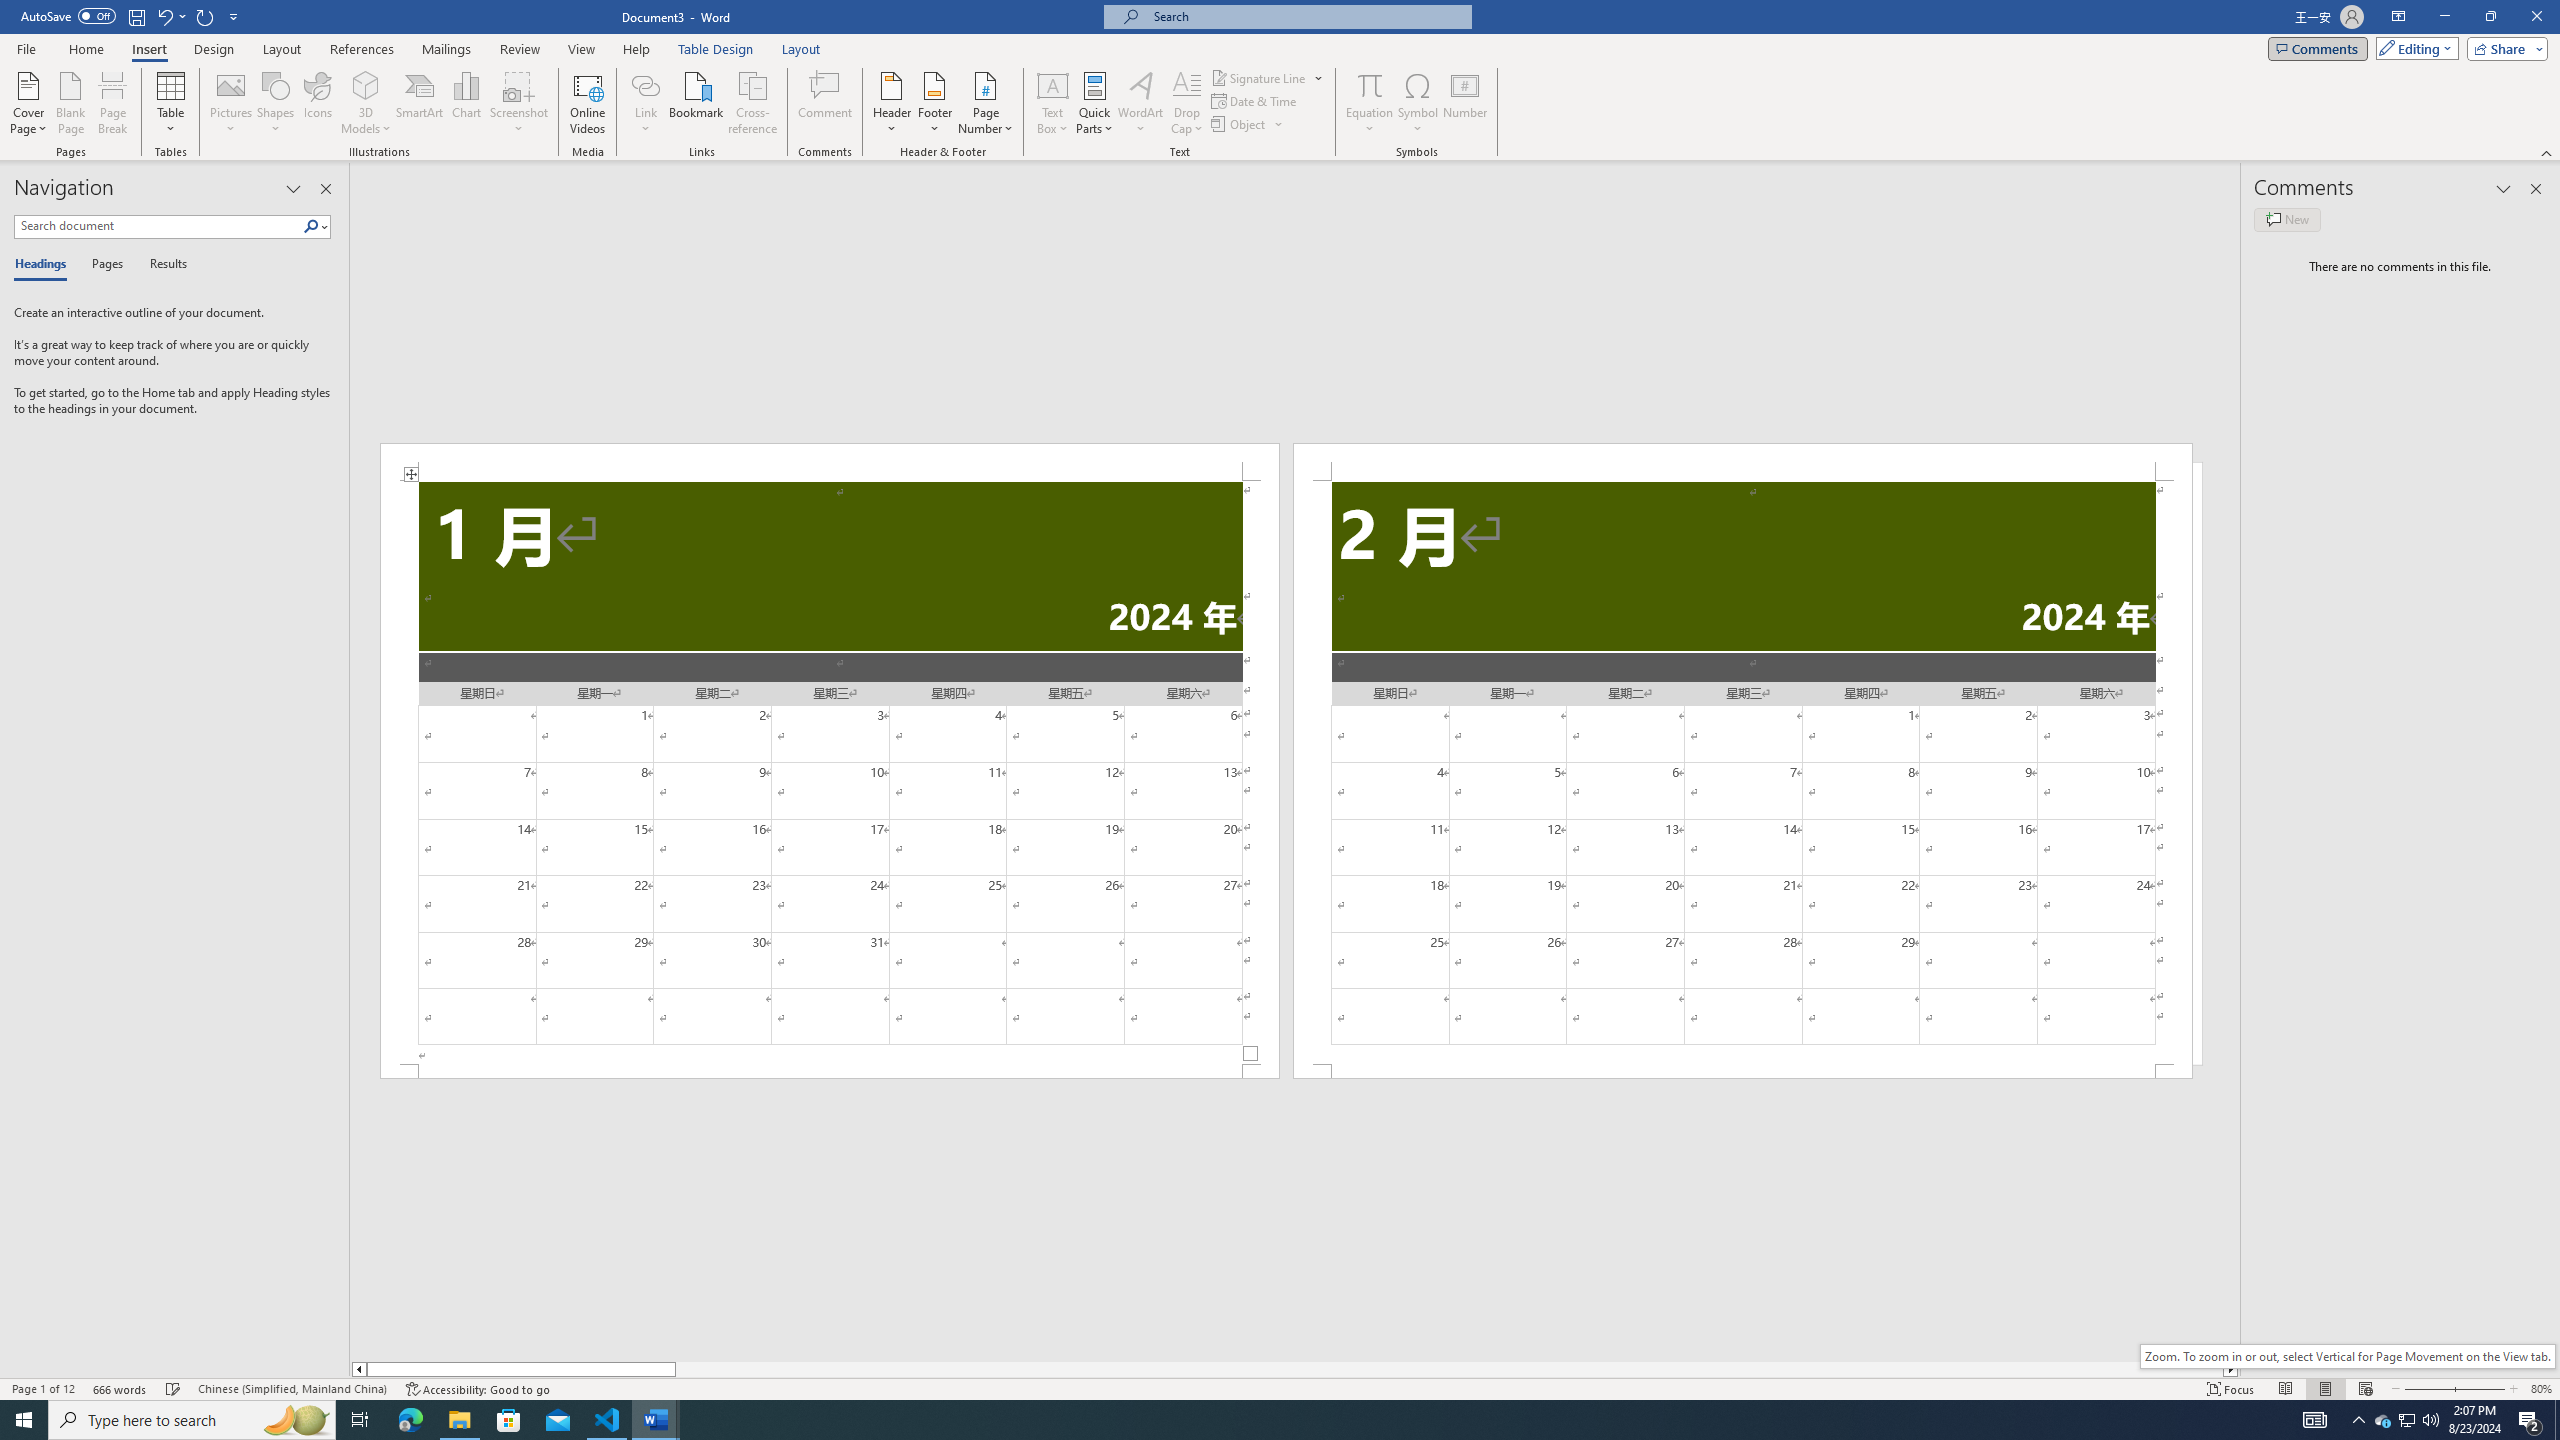 The image size is (2560, 1440). What do you see at coordinates (420, 103) in the screenshot?
I see `SmartArt...` at bounding box center [420, 103].